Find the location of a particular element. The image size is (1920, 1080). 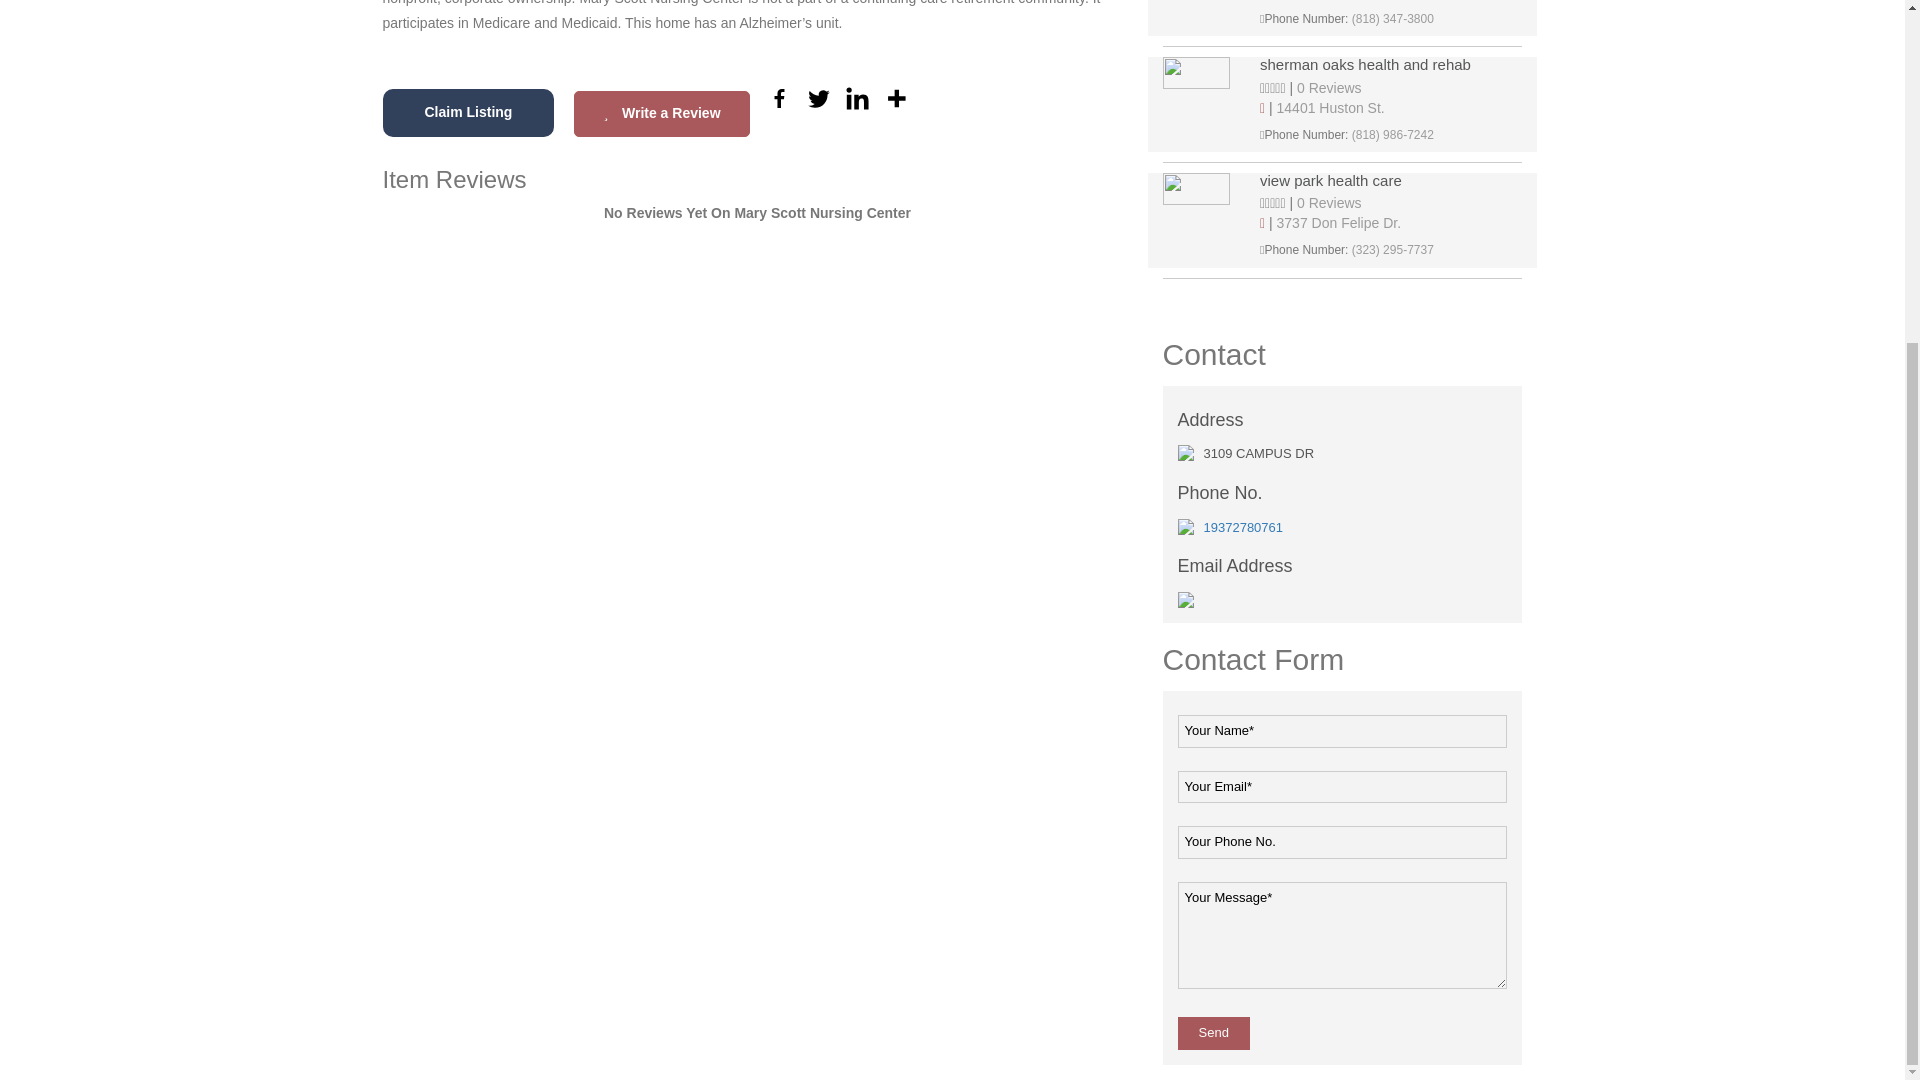

view park health care is located at coordinates (1390, 181).